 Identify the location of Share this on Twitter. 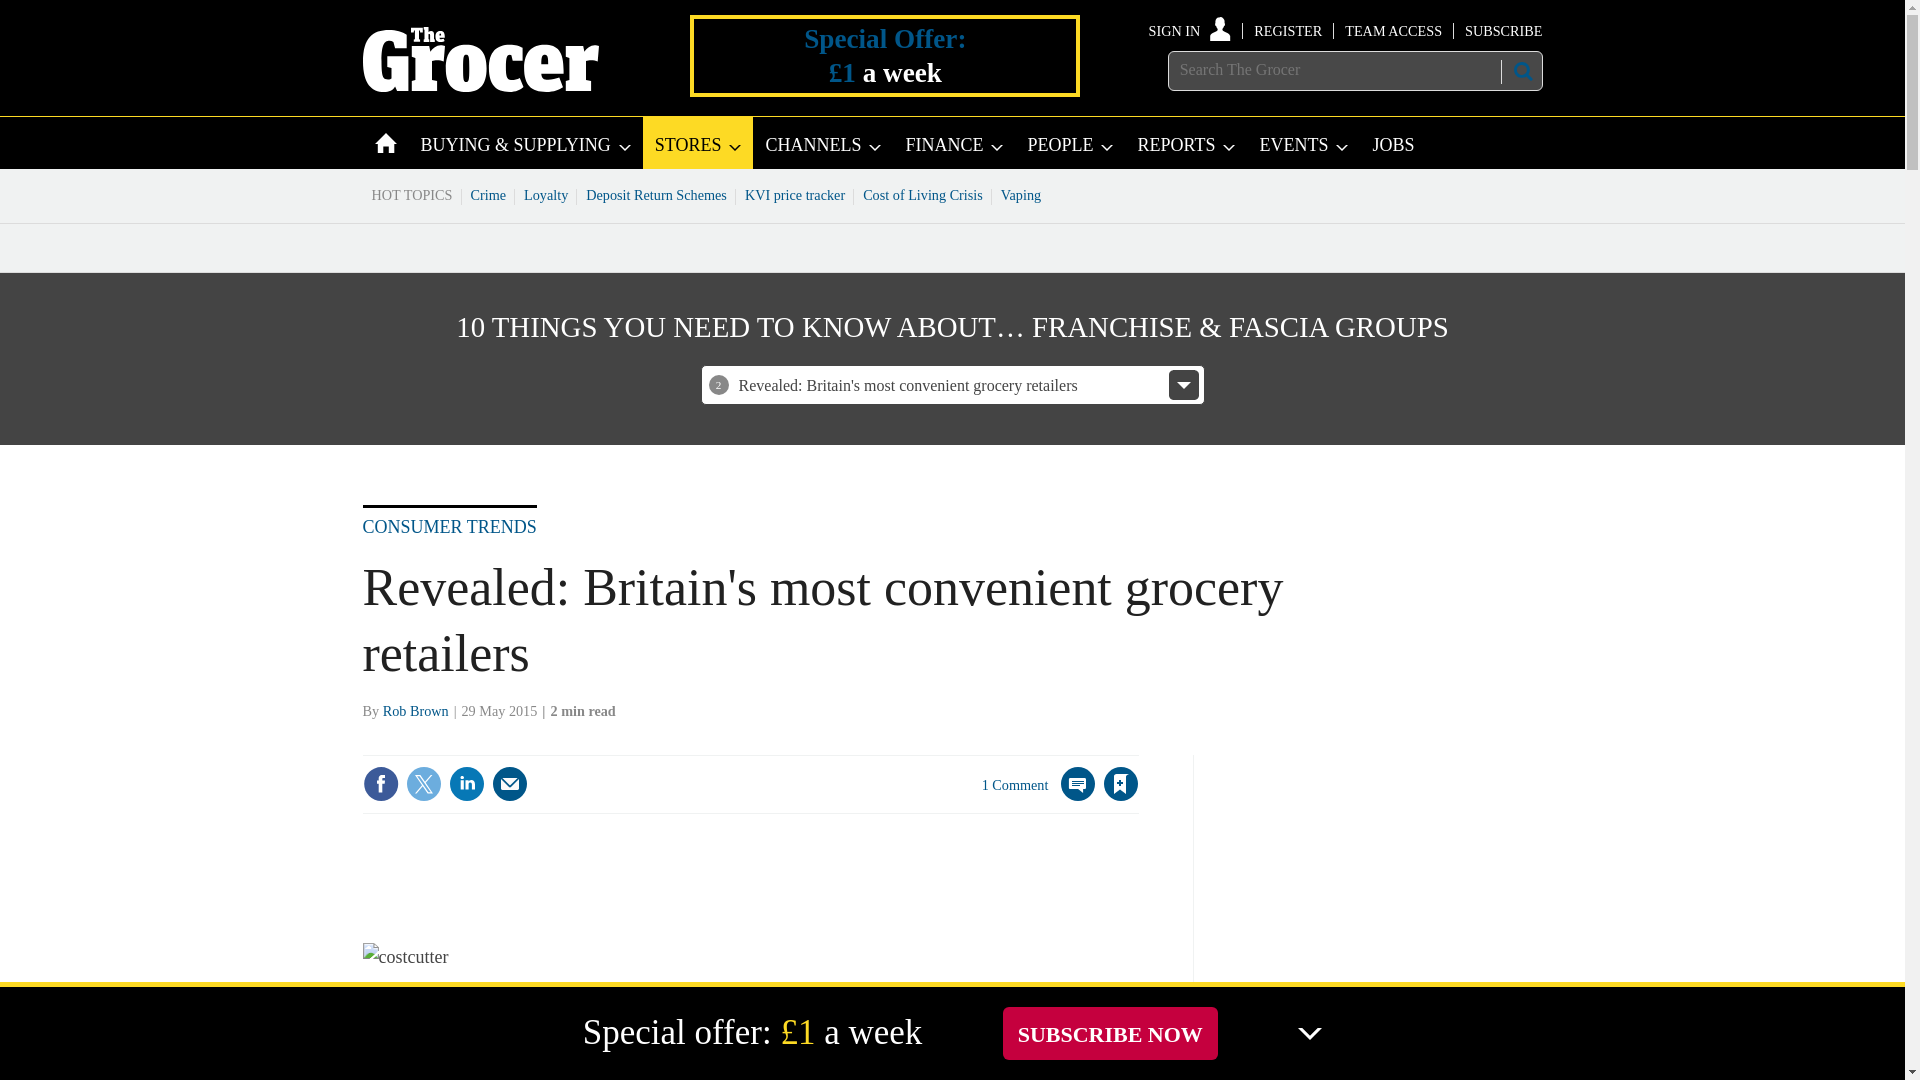
(423, 784).